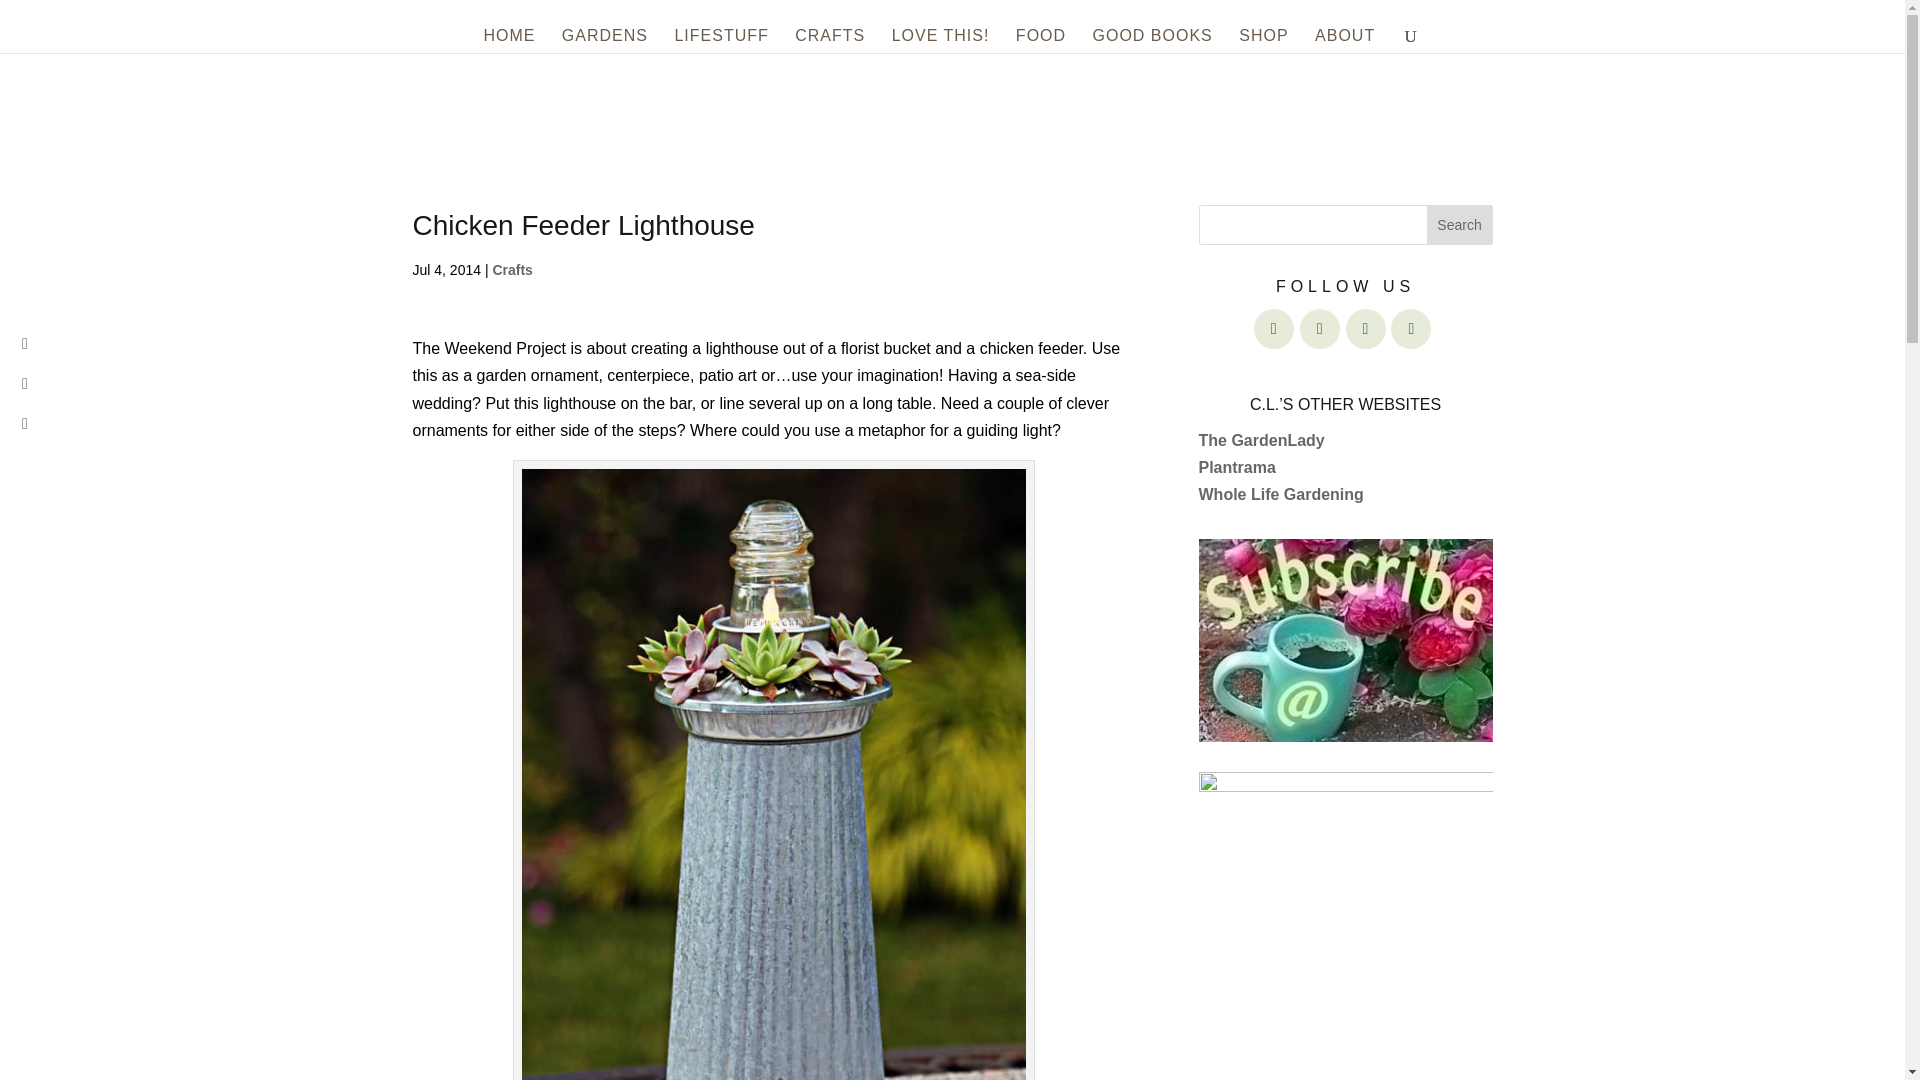 This screenshot has width=1920, height=1080. I want to click on ABOUT, so click(1344, 40).